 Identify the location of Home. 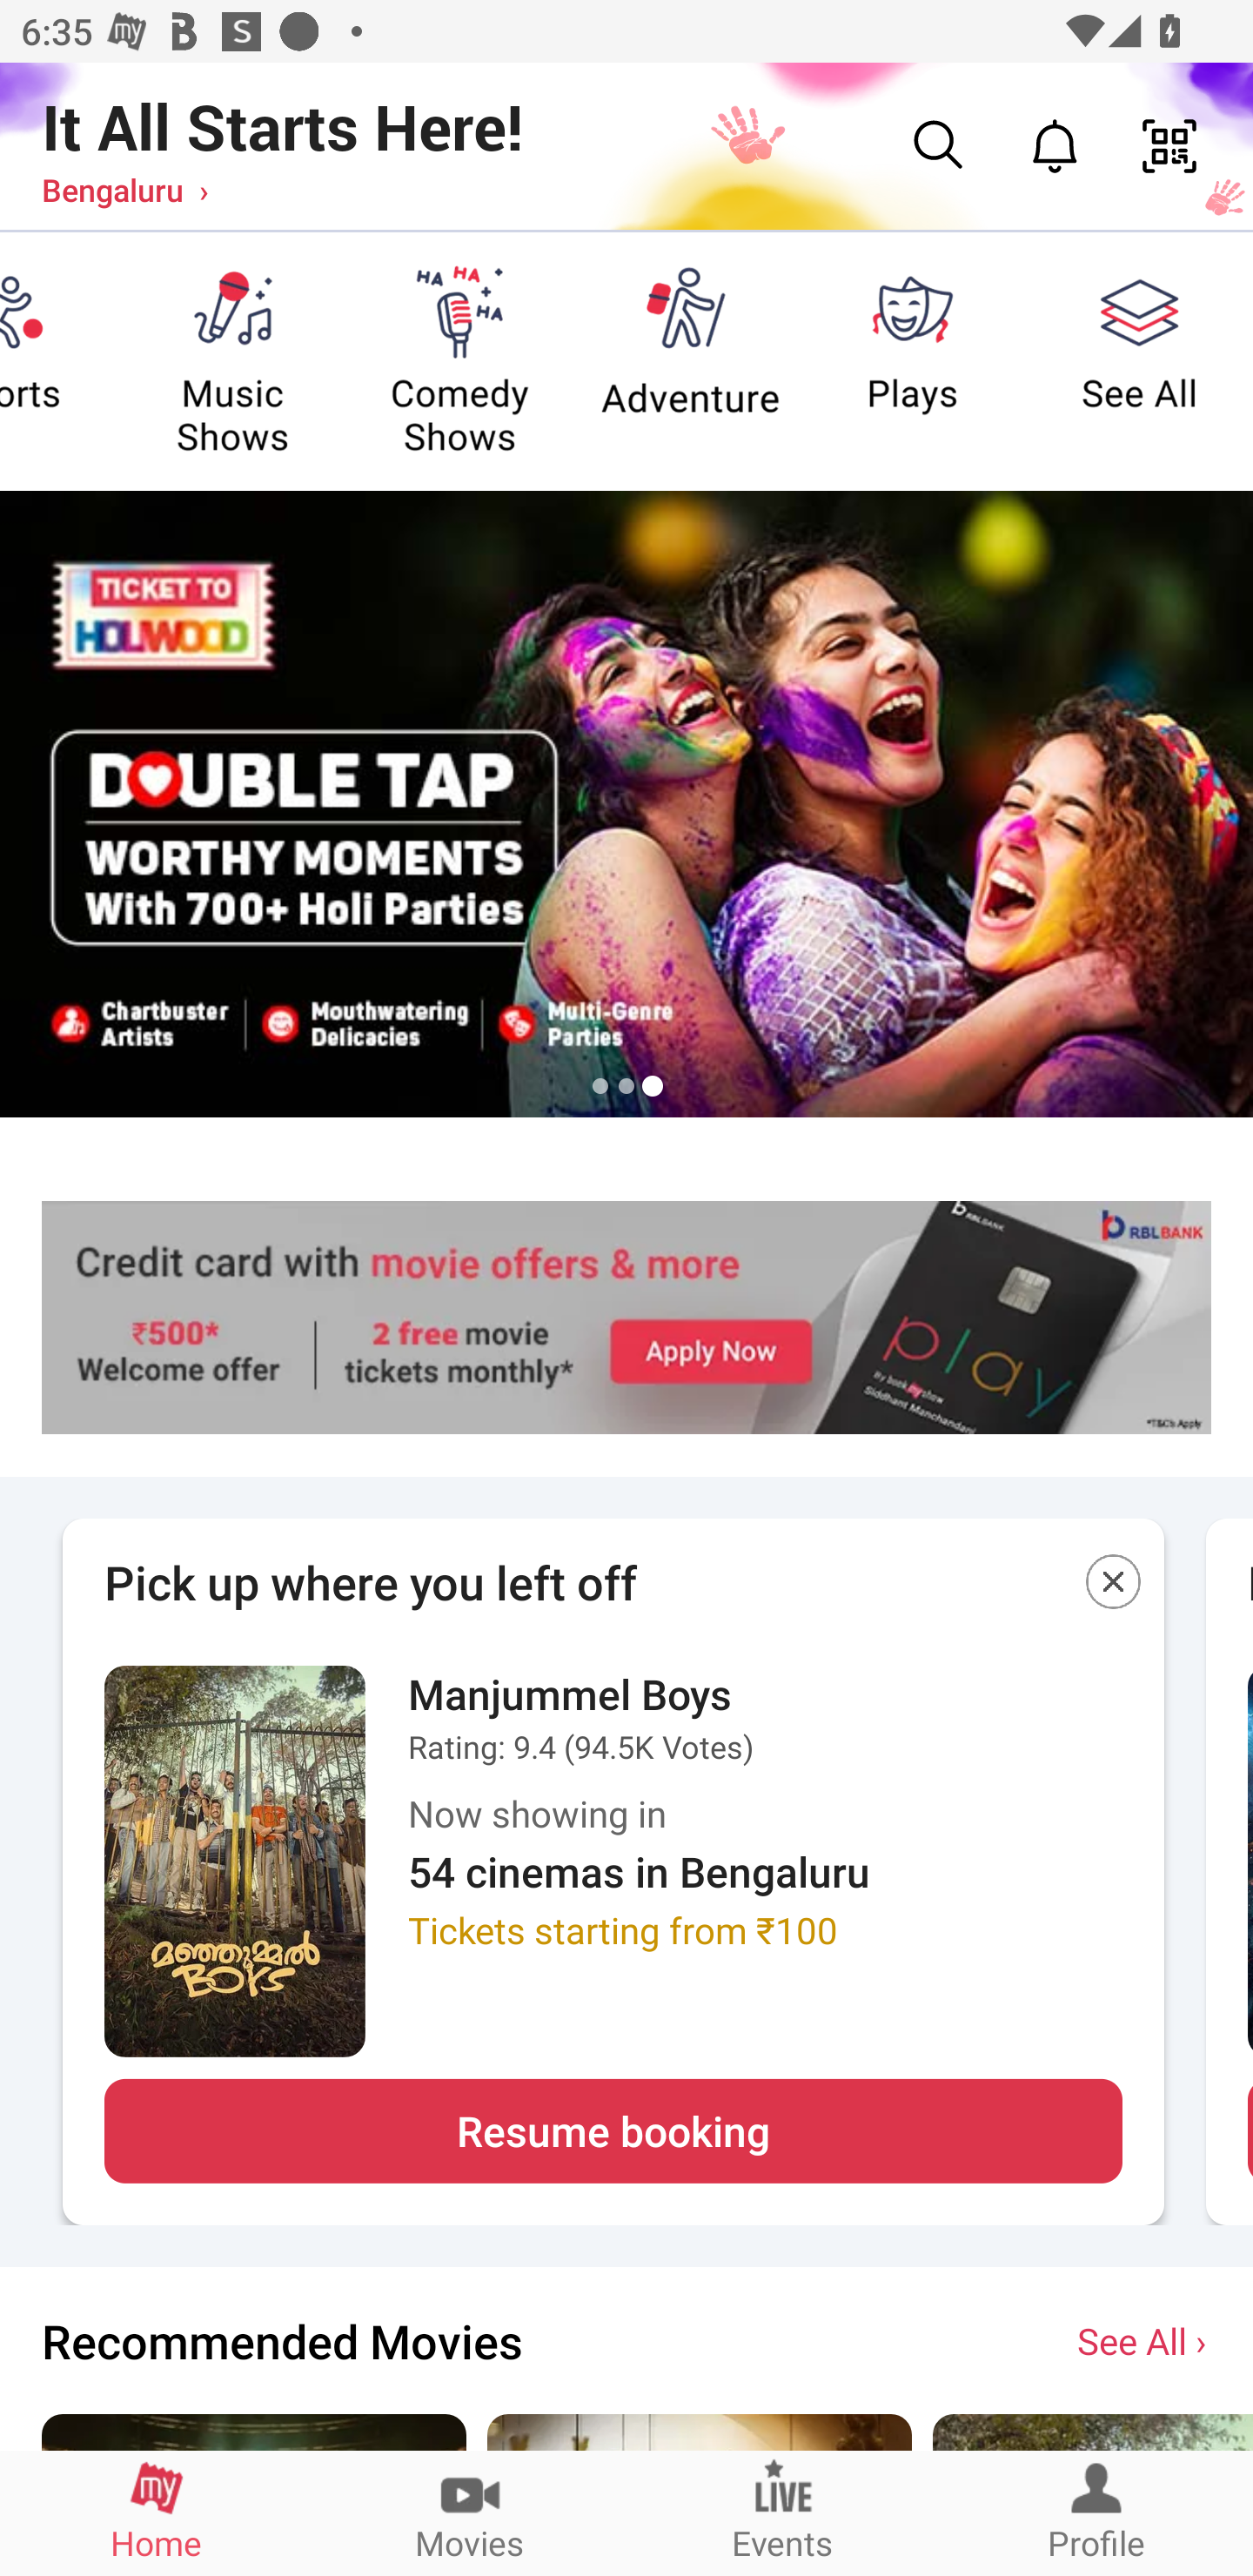
(157, 2512).